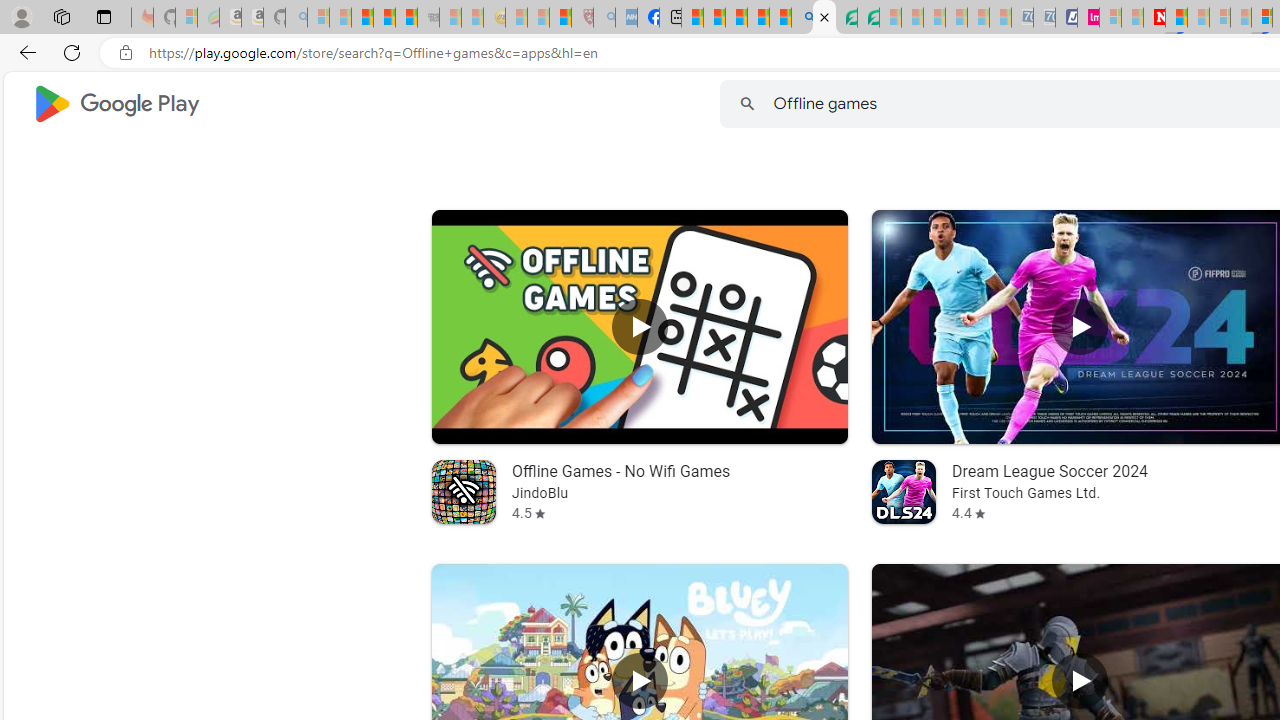 The width and height of the screenshot is (1280, 720). What do you see at coordinates (116, 104) in the screenshot?
I see `Google Play logo` at bounding box center [116, 104].